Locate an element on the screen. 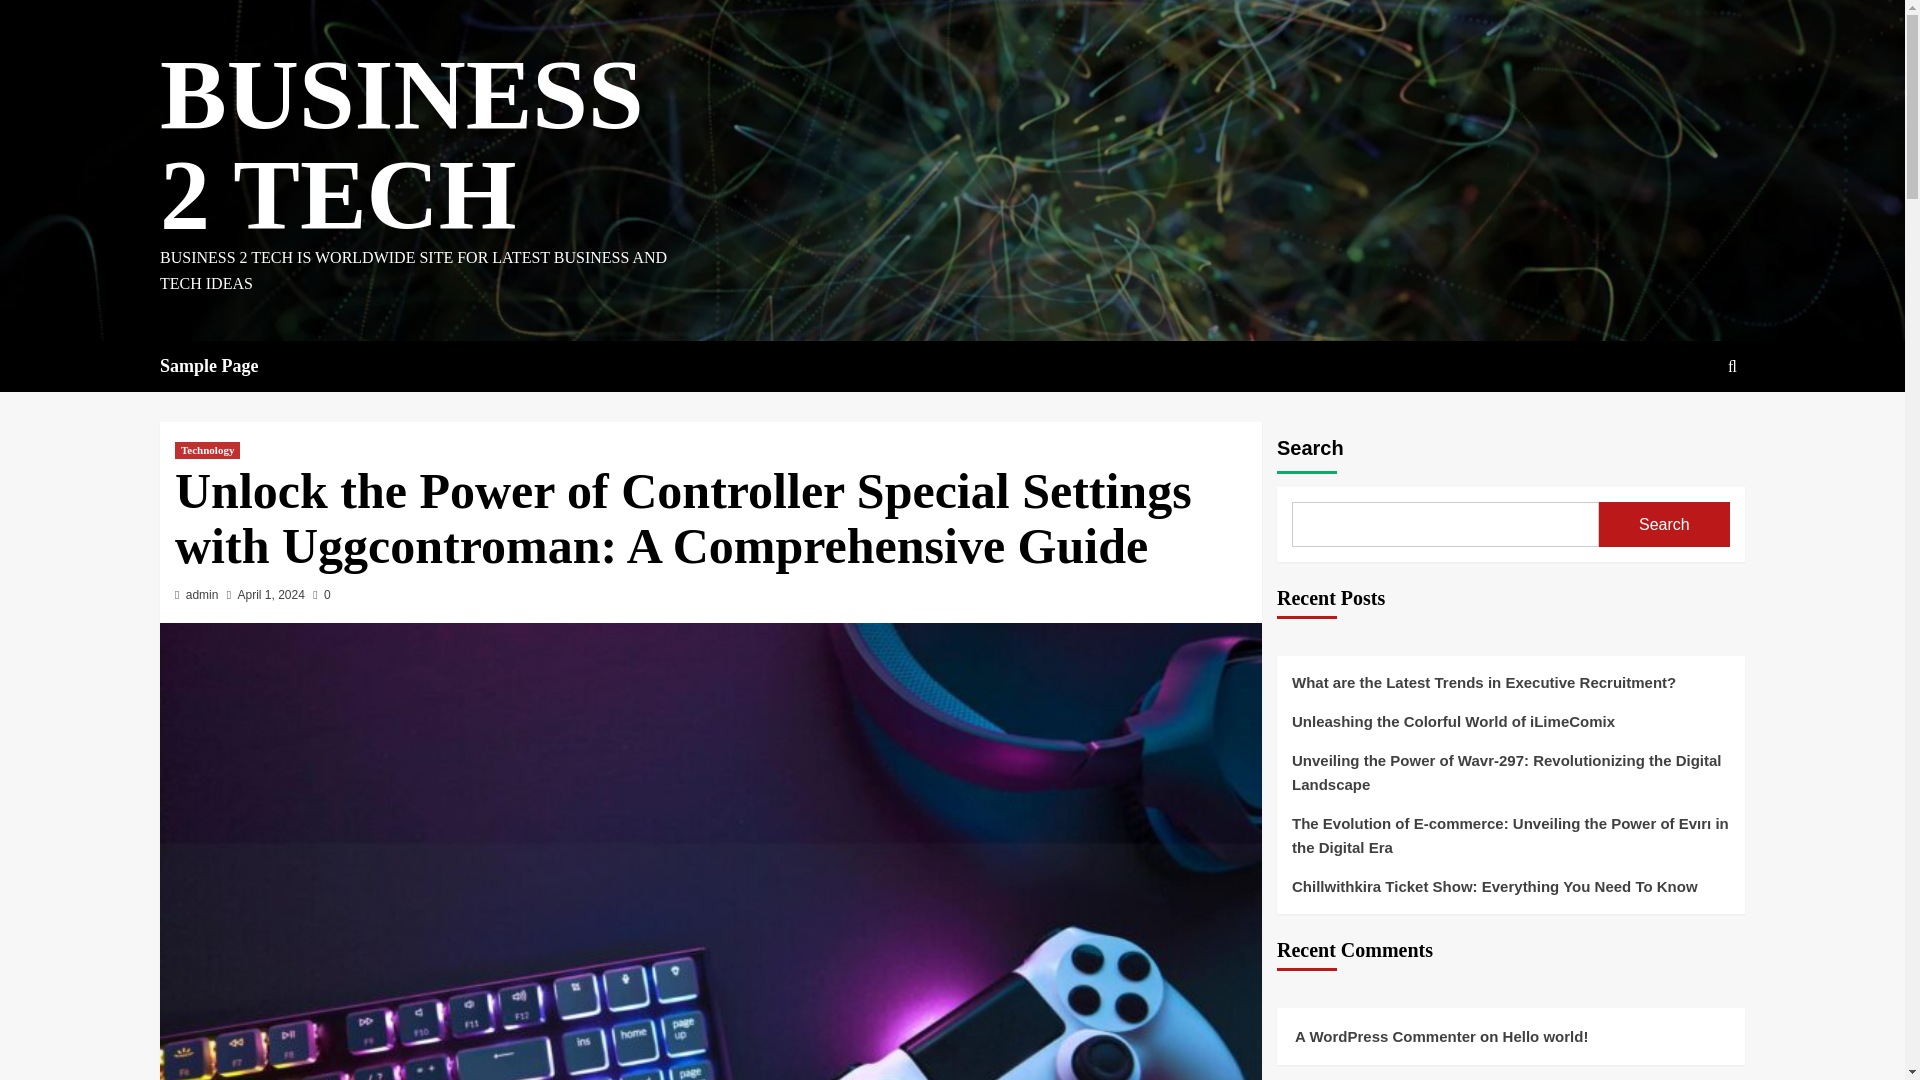  0 is located at coordinates (321, 594).